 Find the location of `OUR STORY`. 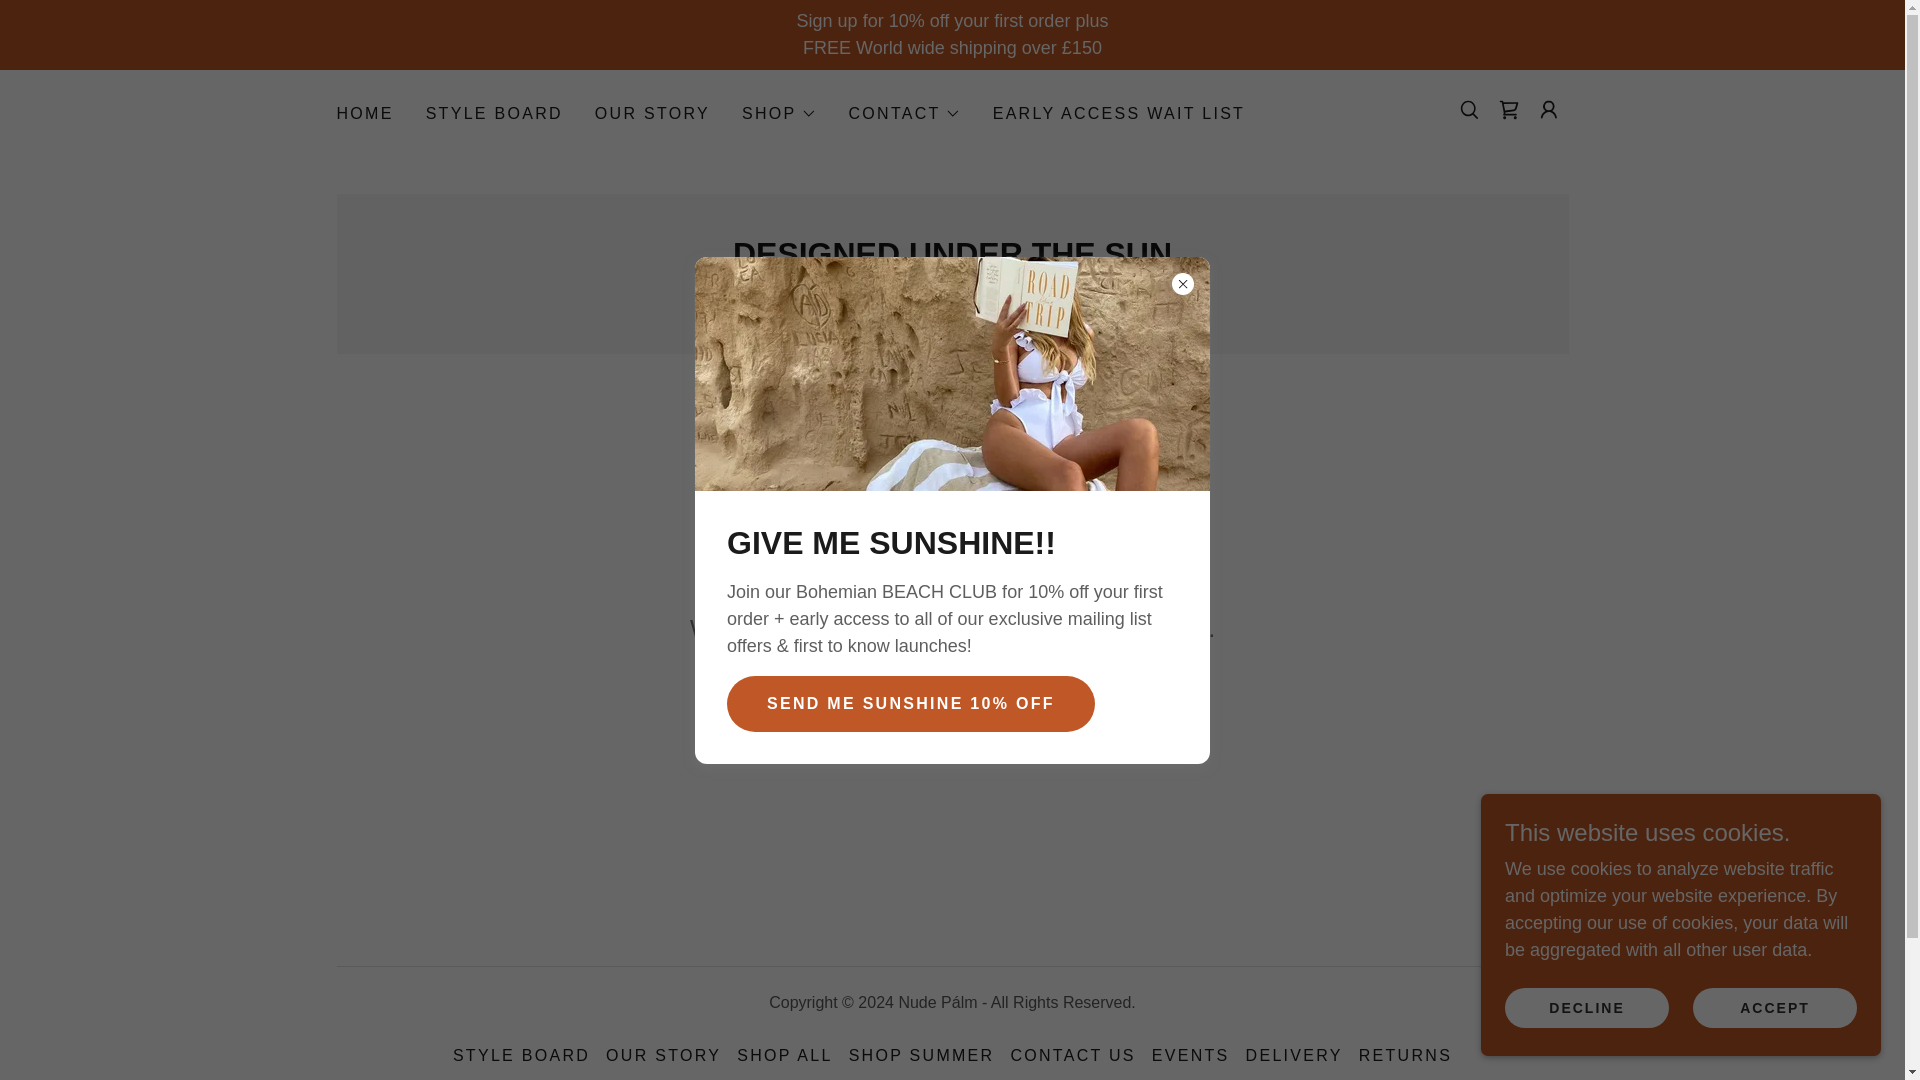

OUR STORY is located at coordinates (652, 114).